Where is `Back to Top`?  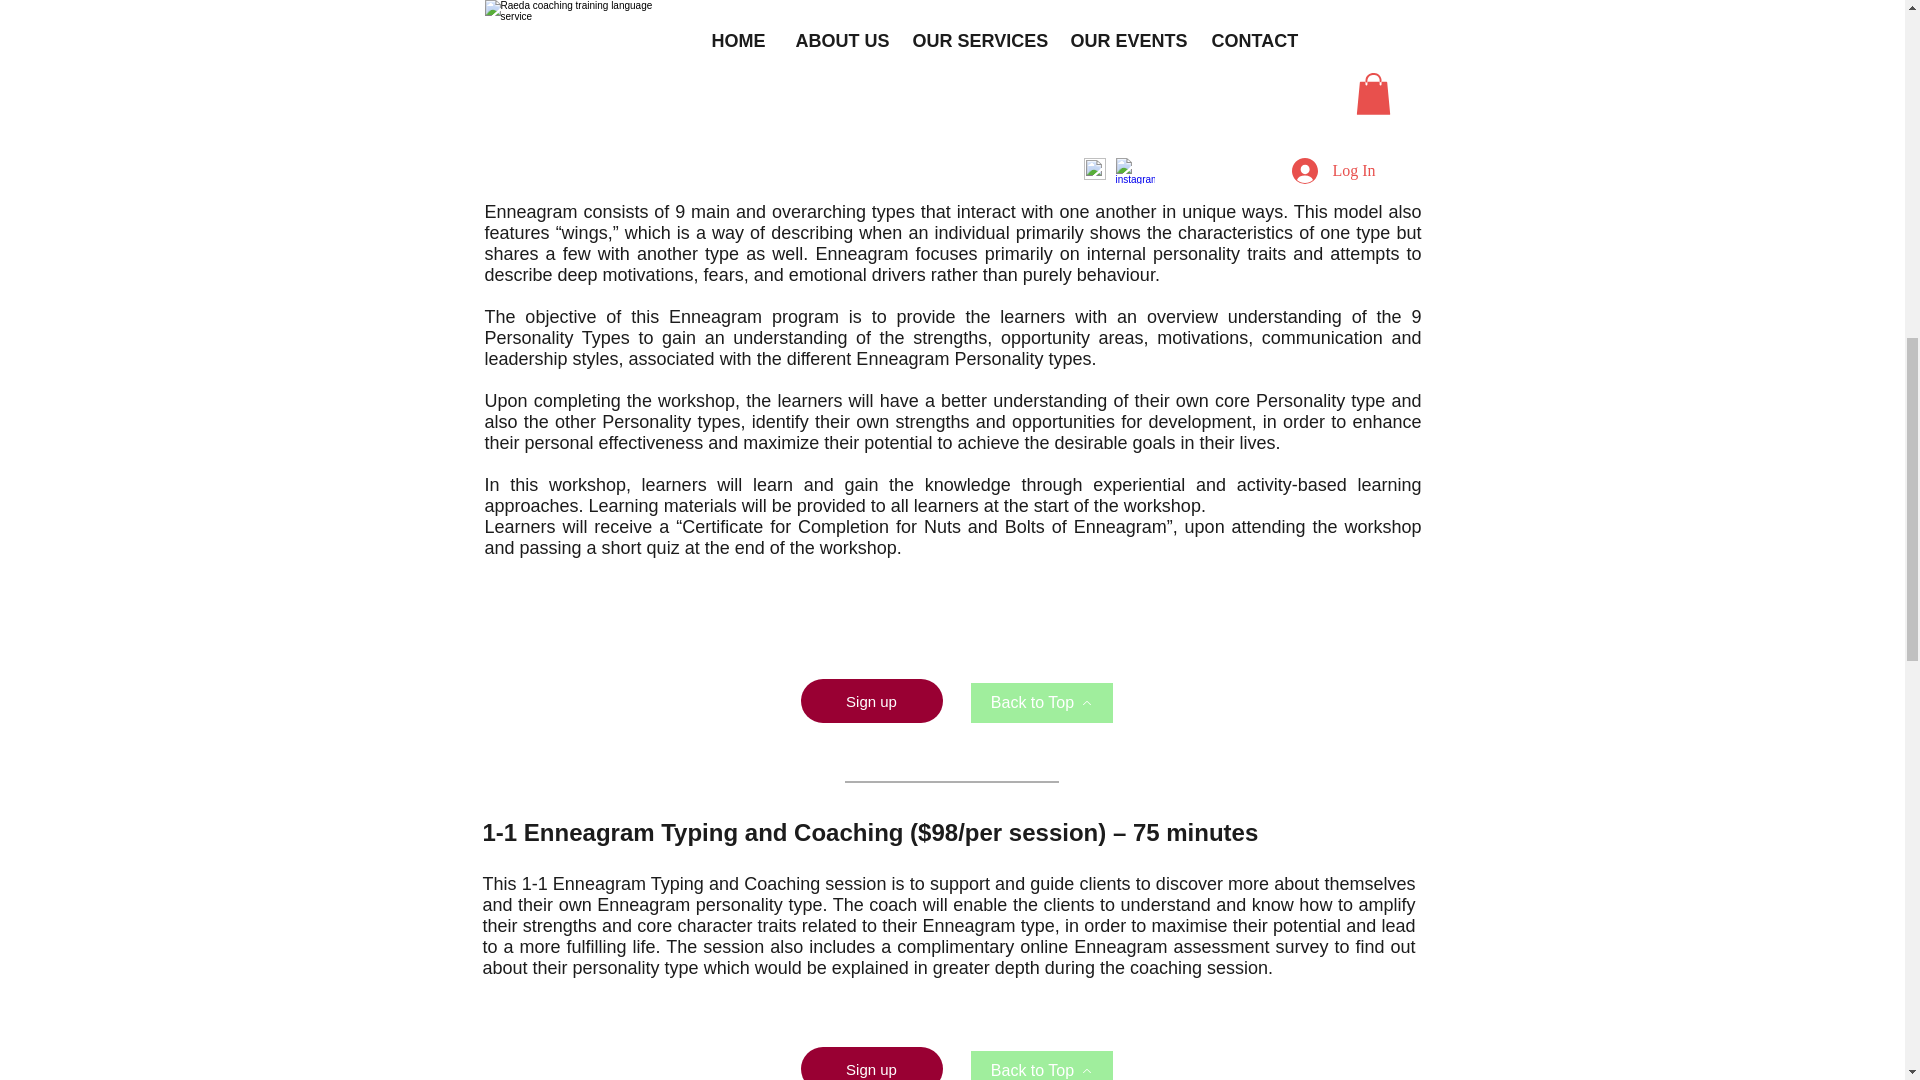 Back to Top is located at coordinates (1040, 1065).